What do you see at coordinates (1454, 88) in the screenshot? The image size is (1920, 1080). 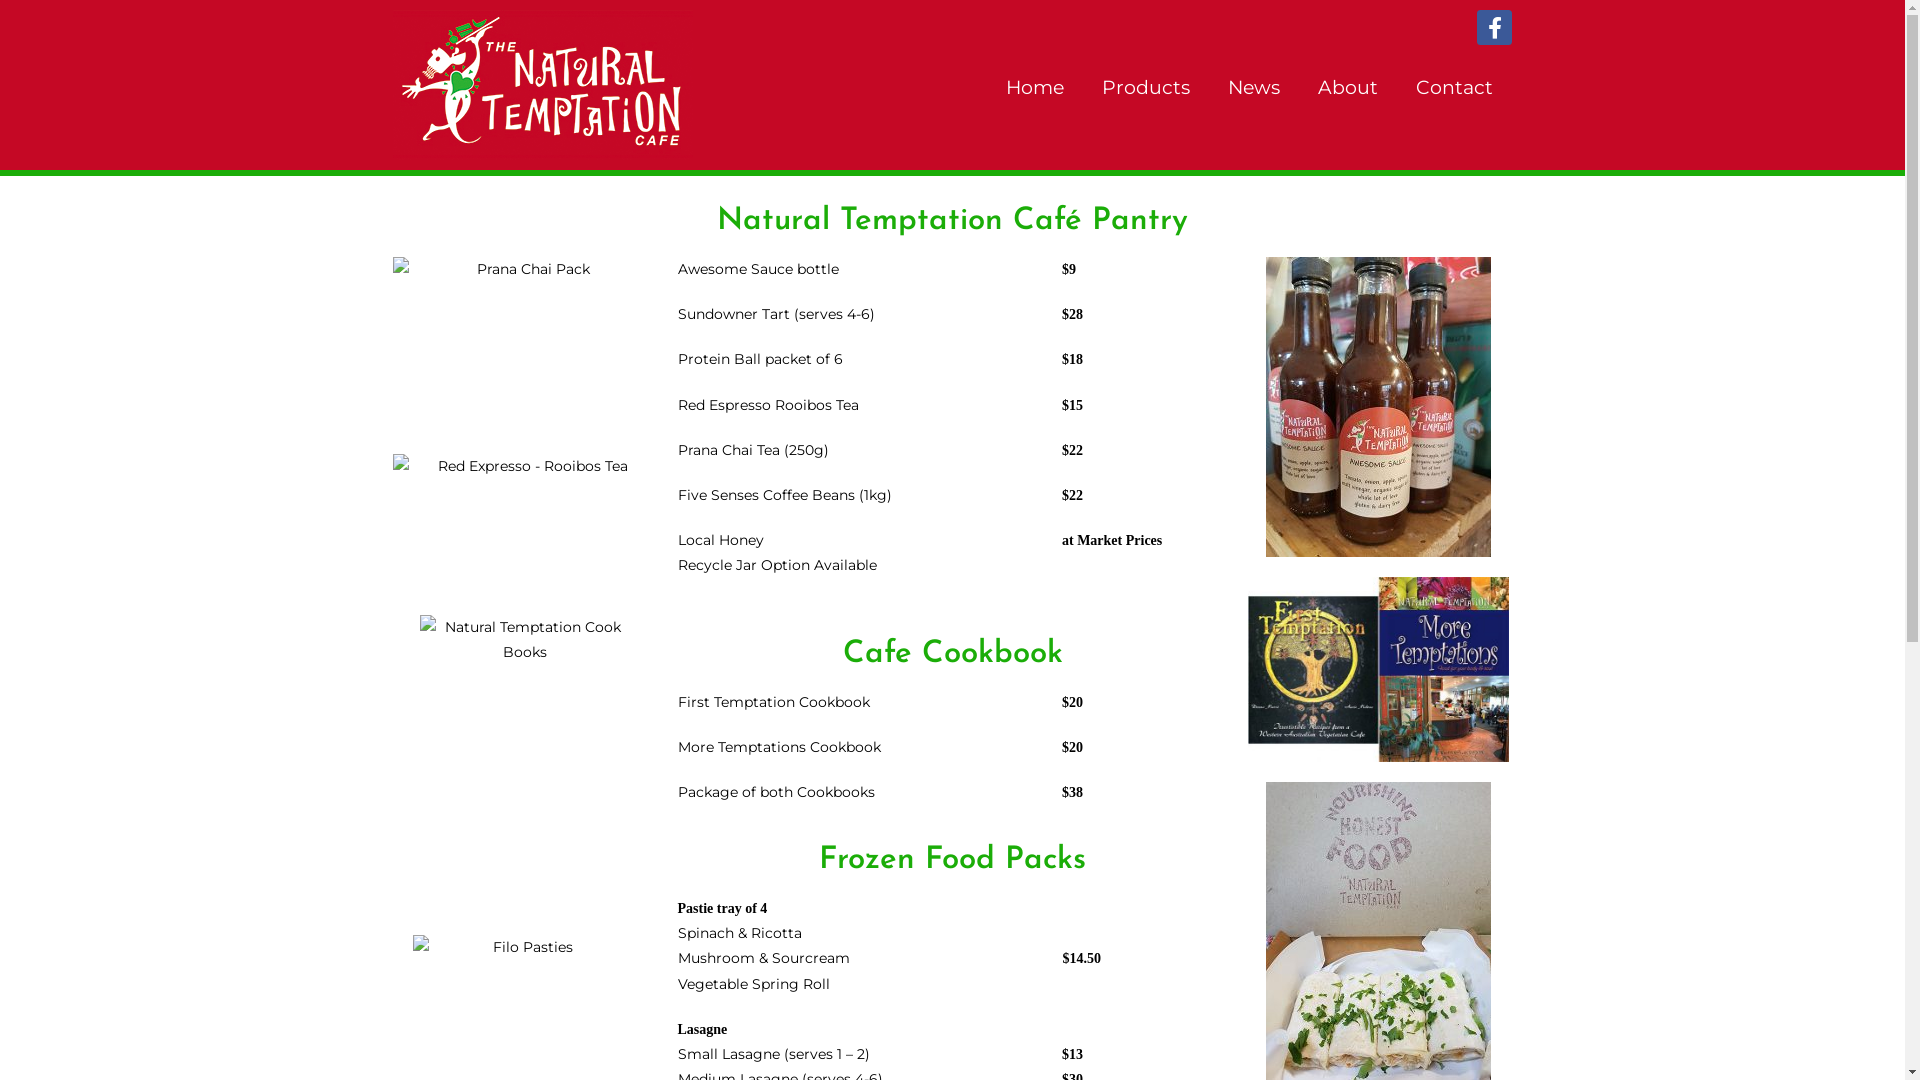 I see `Contact` at bounding box center [1454, 88].